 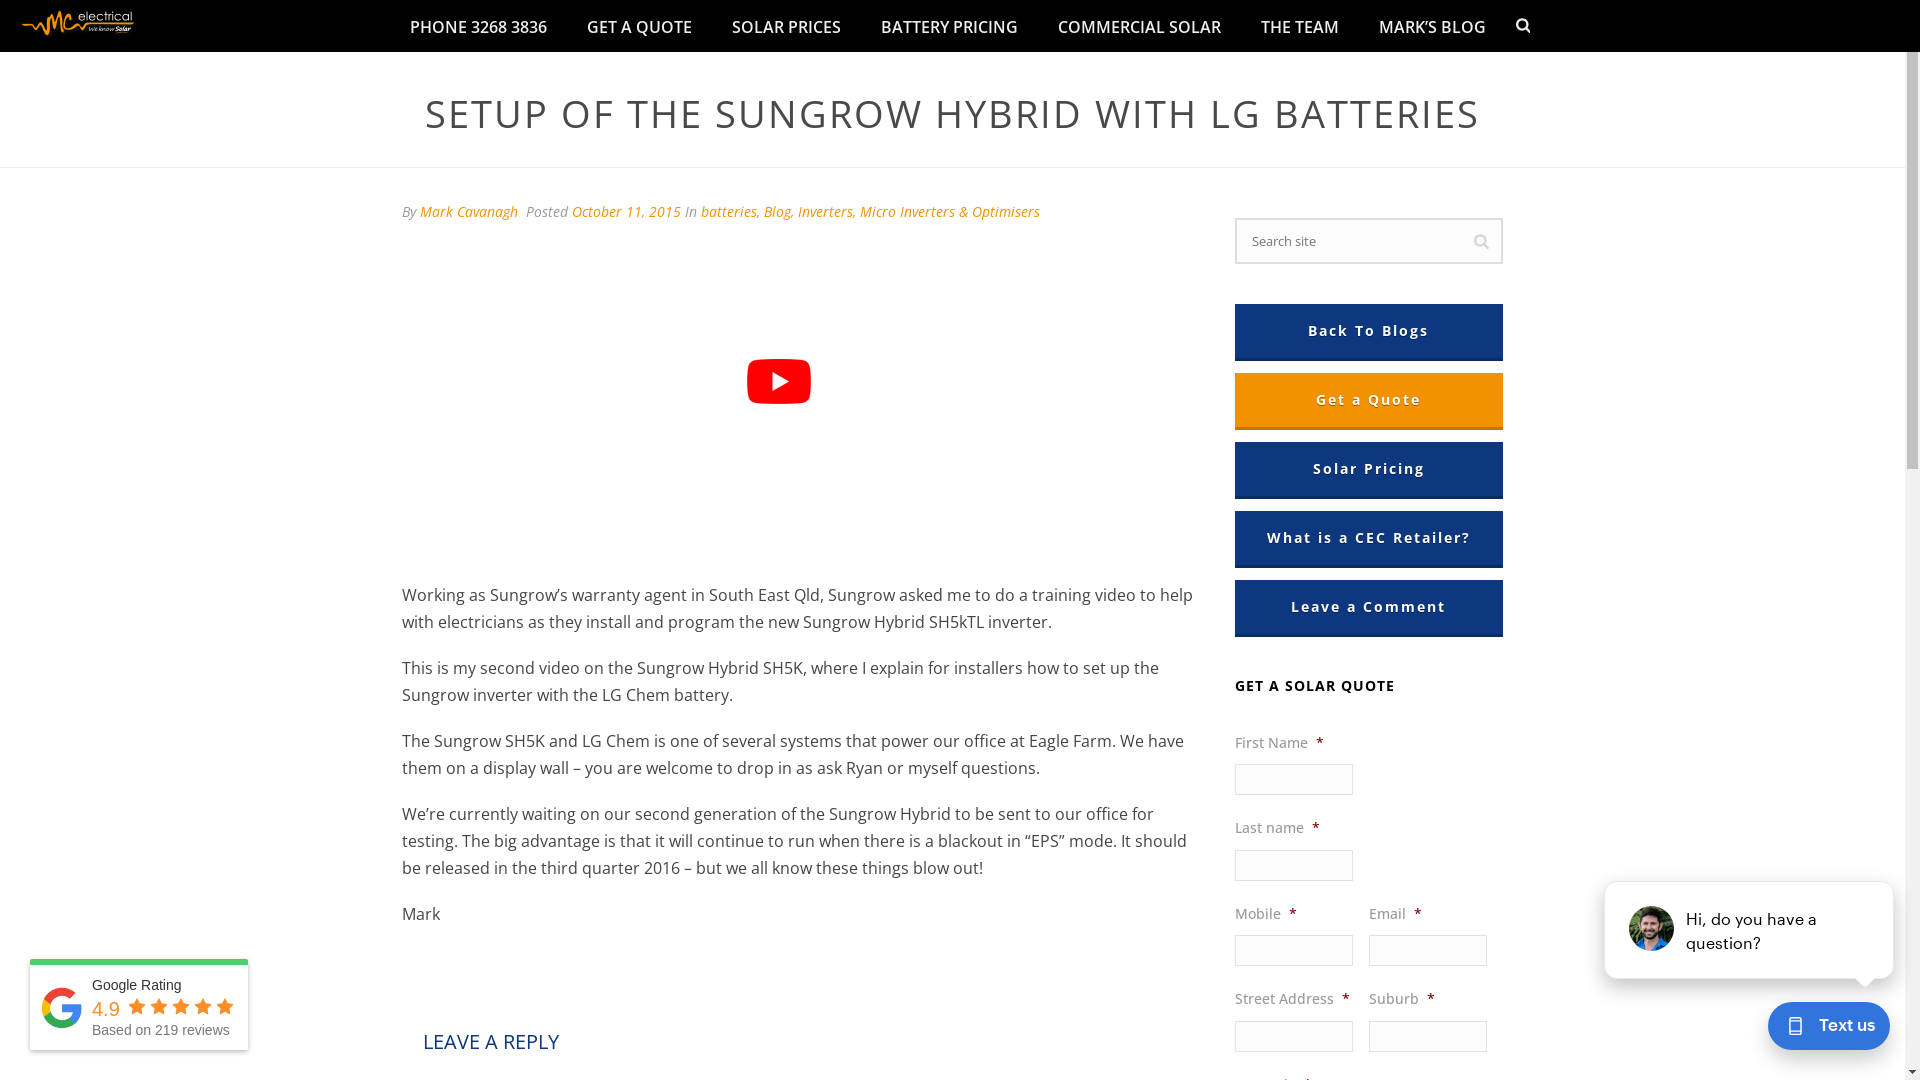 What do you see at coordinates (778, 212) in the screenshot?
I see `Blog` at bounding box center [778, 212].